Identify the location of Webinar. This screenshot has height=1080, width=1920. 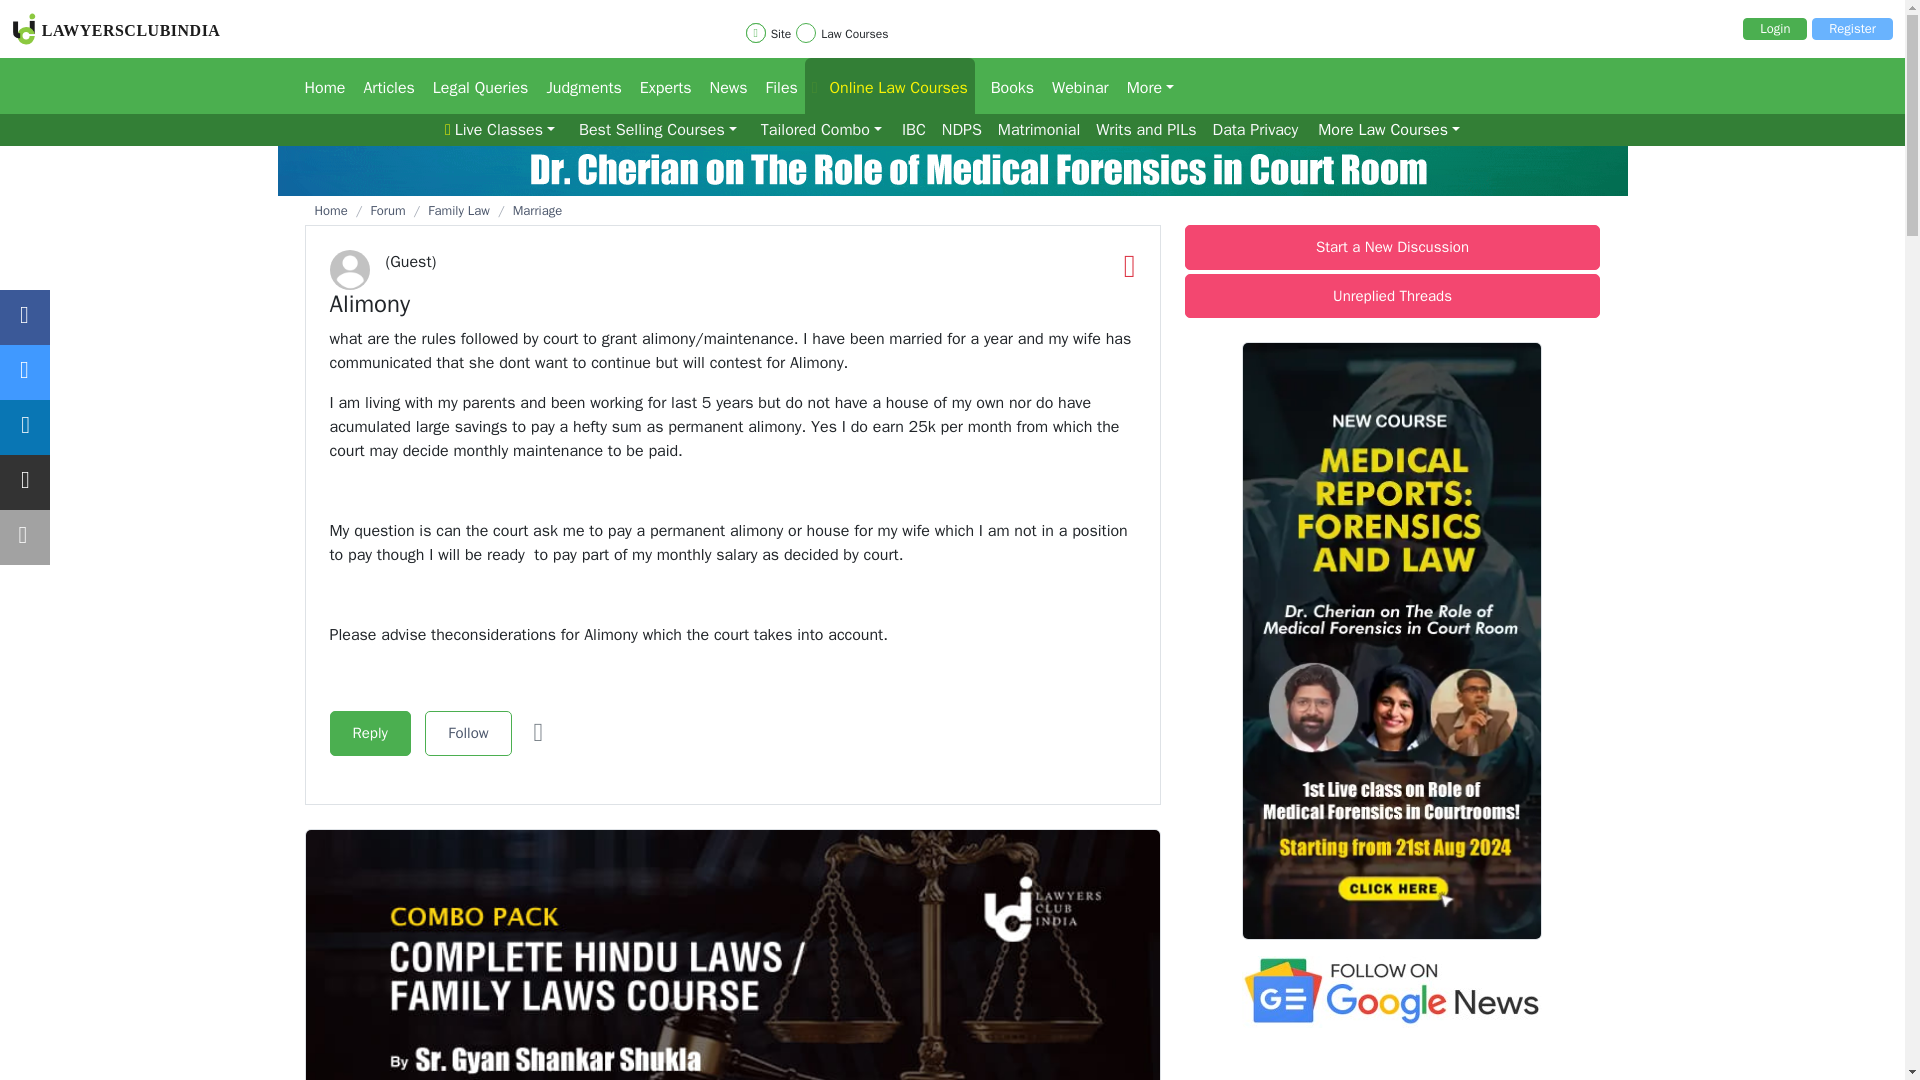
(1074, 86).